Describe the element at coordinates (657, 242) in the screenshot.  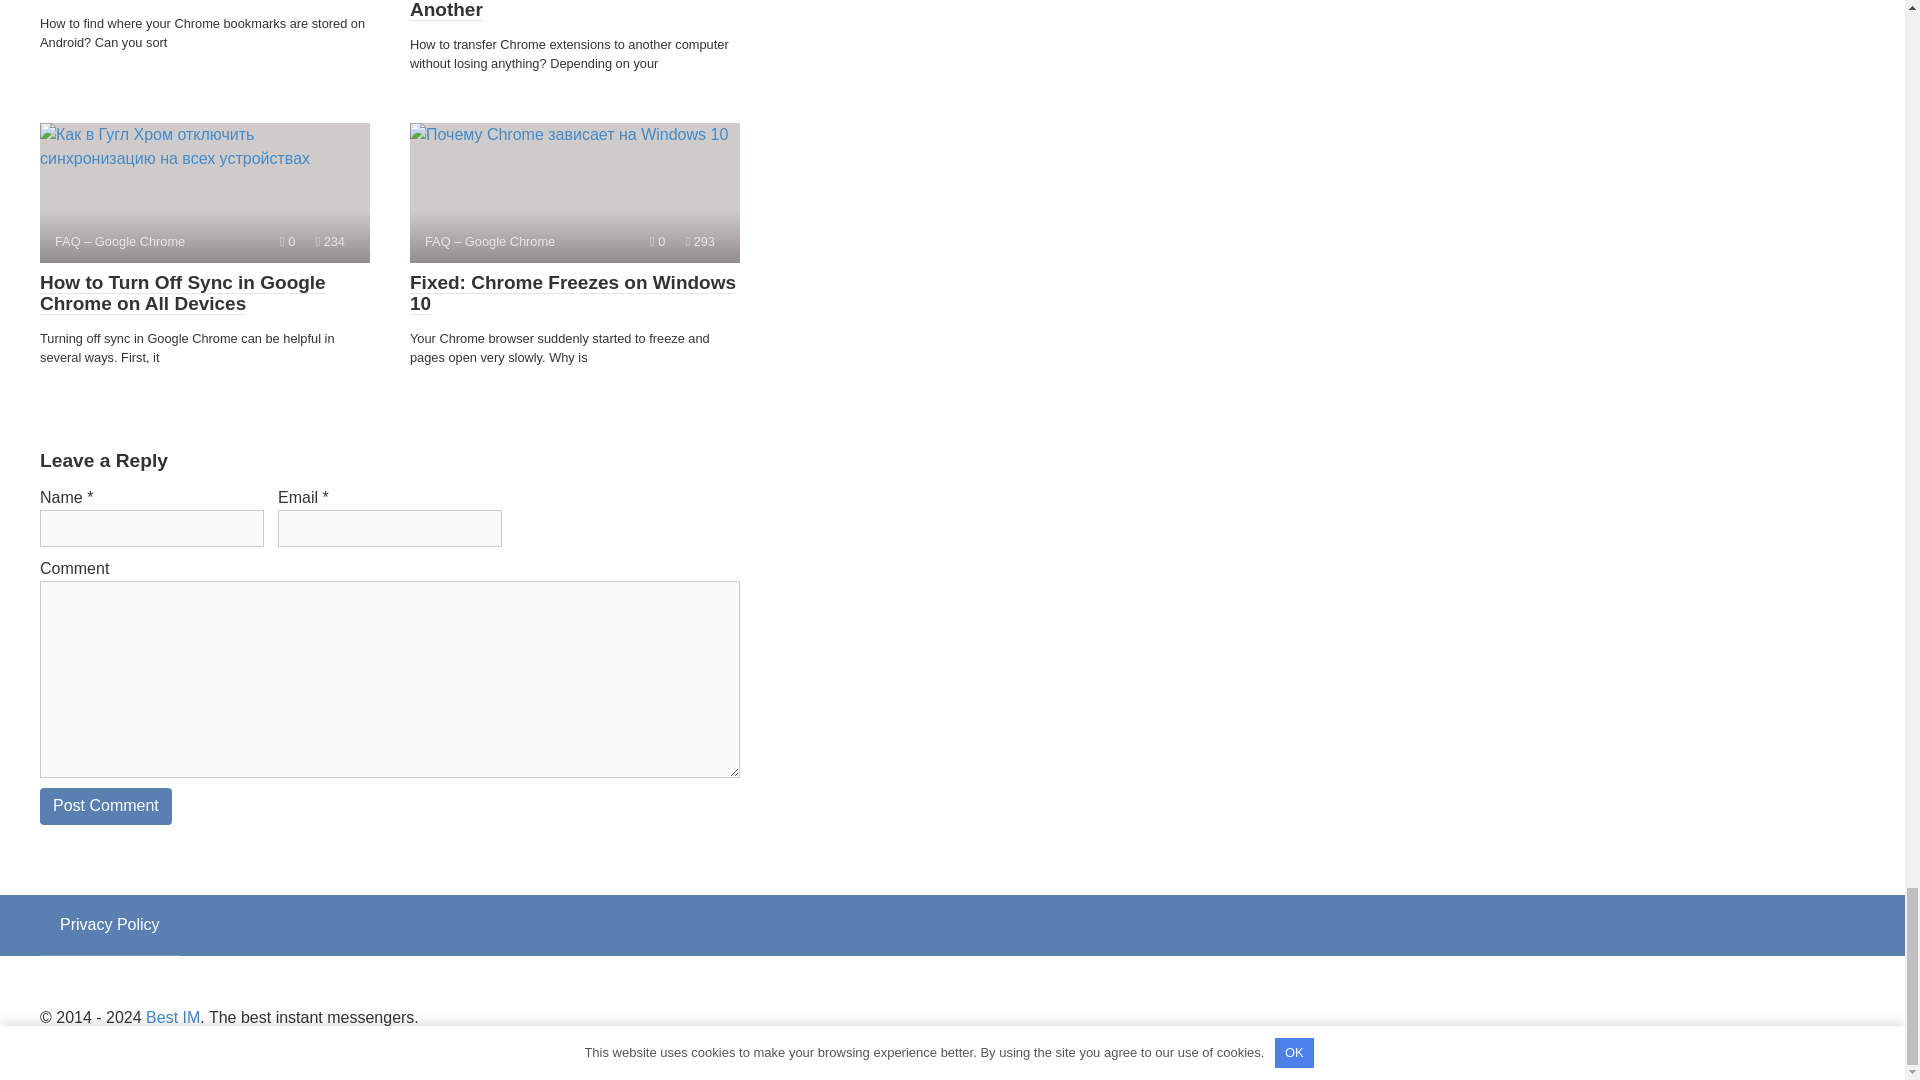
I see `Comments` at that location.